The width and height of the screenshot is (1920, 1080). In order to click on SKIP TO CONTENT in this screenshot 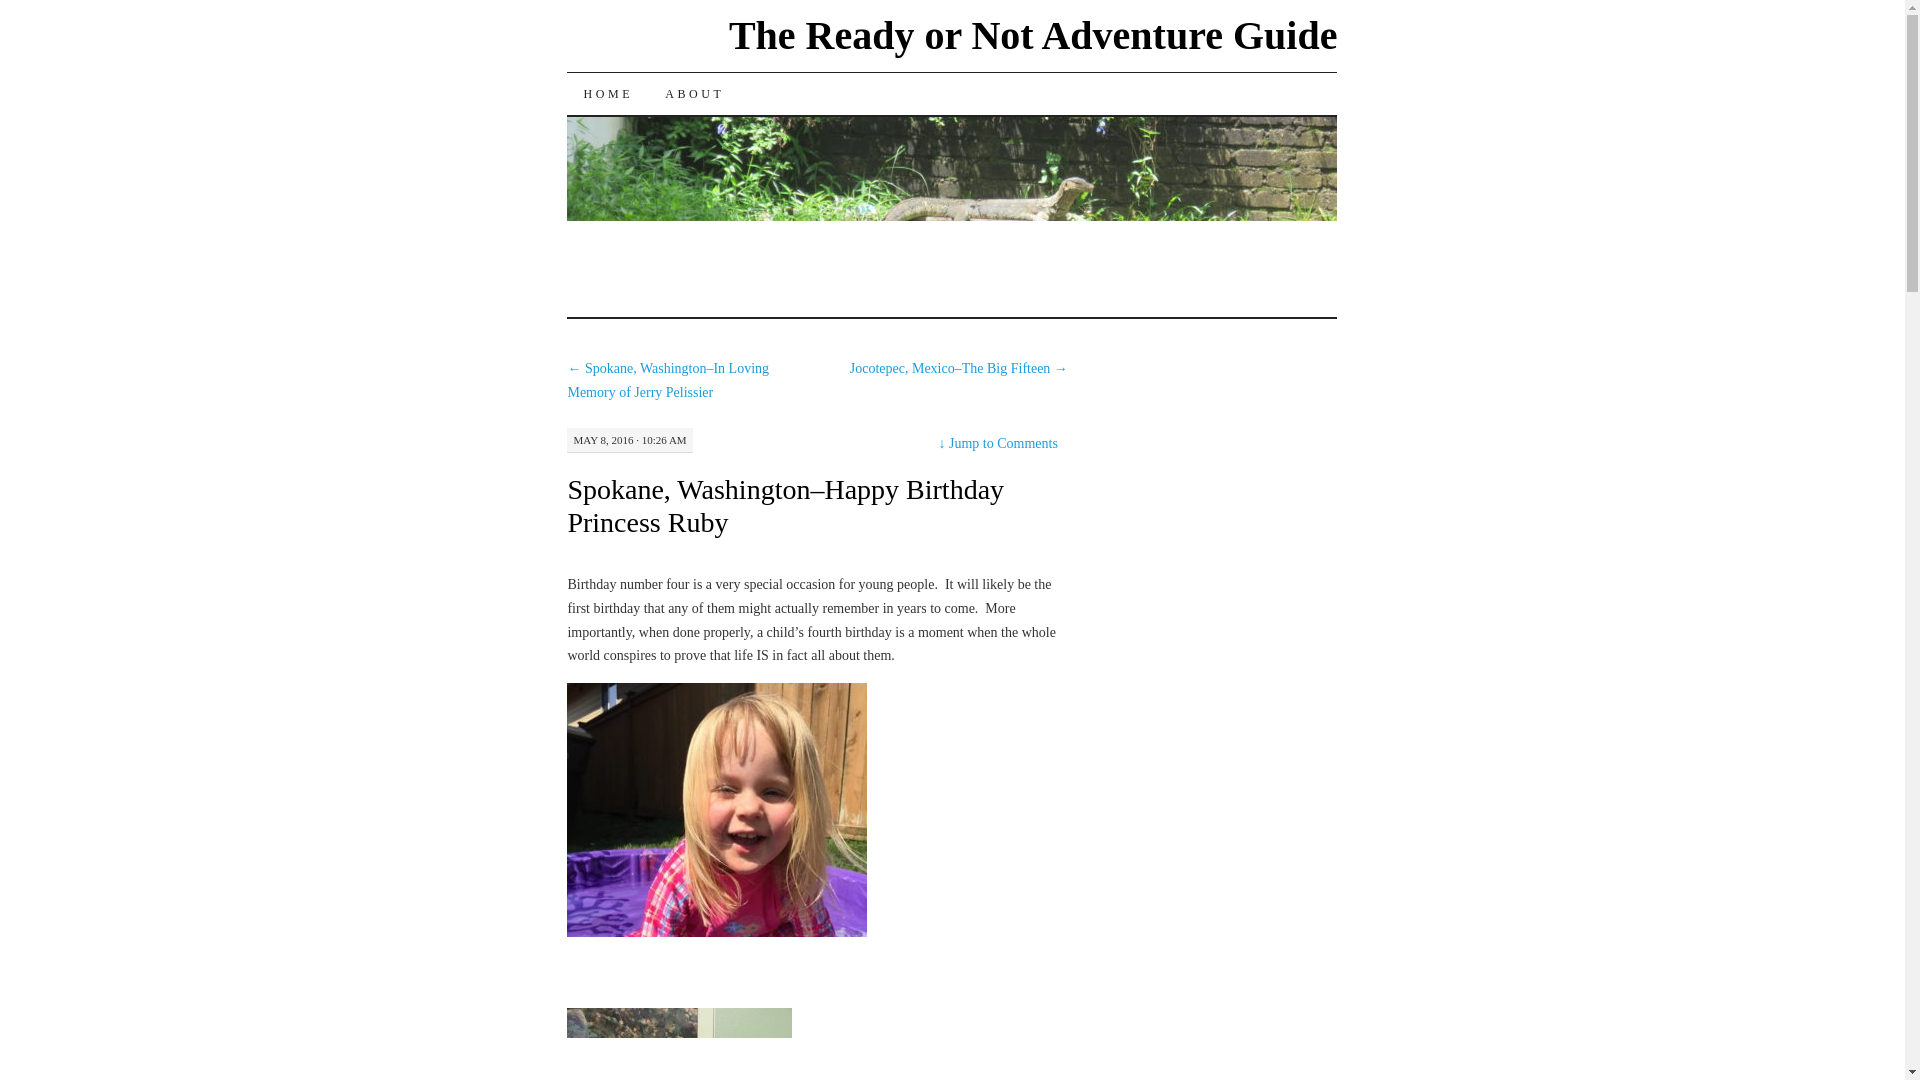, I will do `click(674, 94)`.